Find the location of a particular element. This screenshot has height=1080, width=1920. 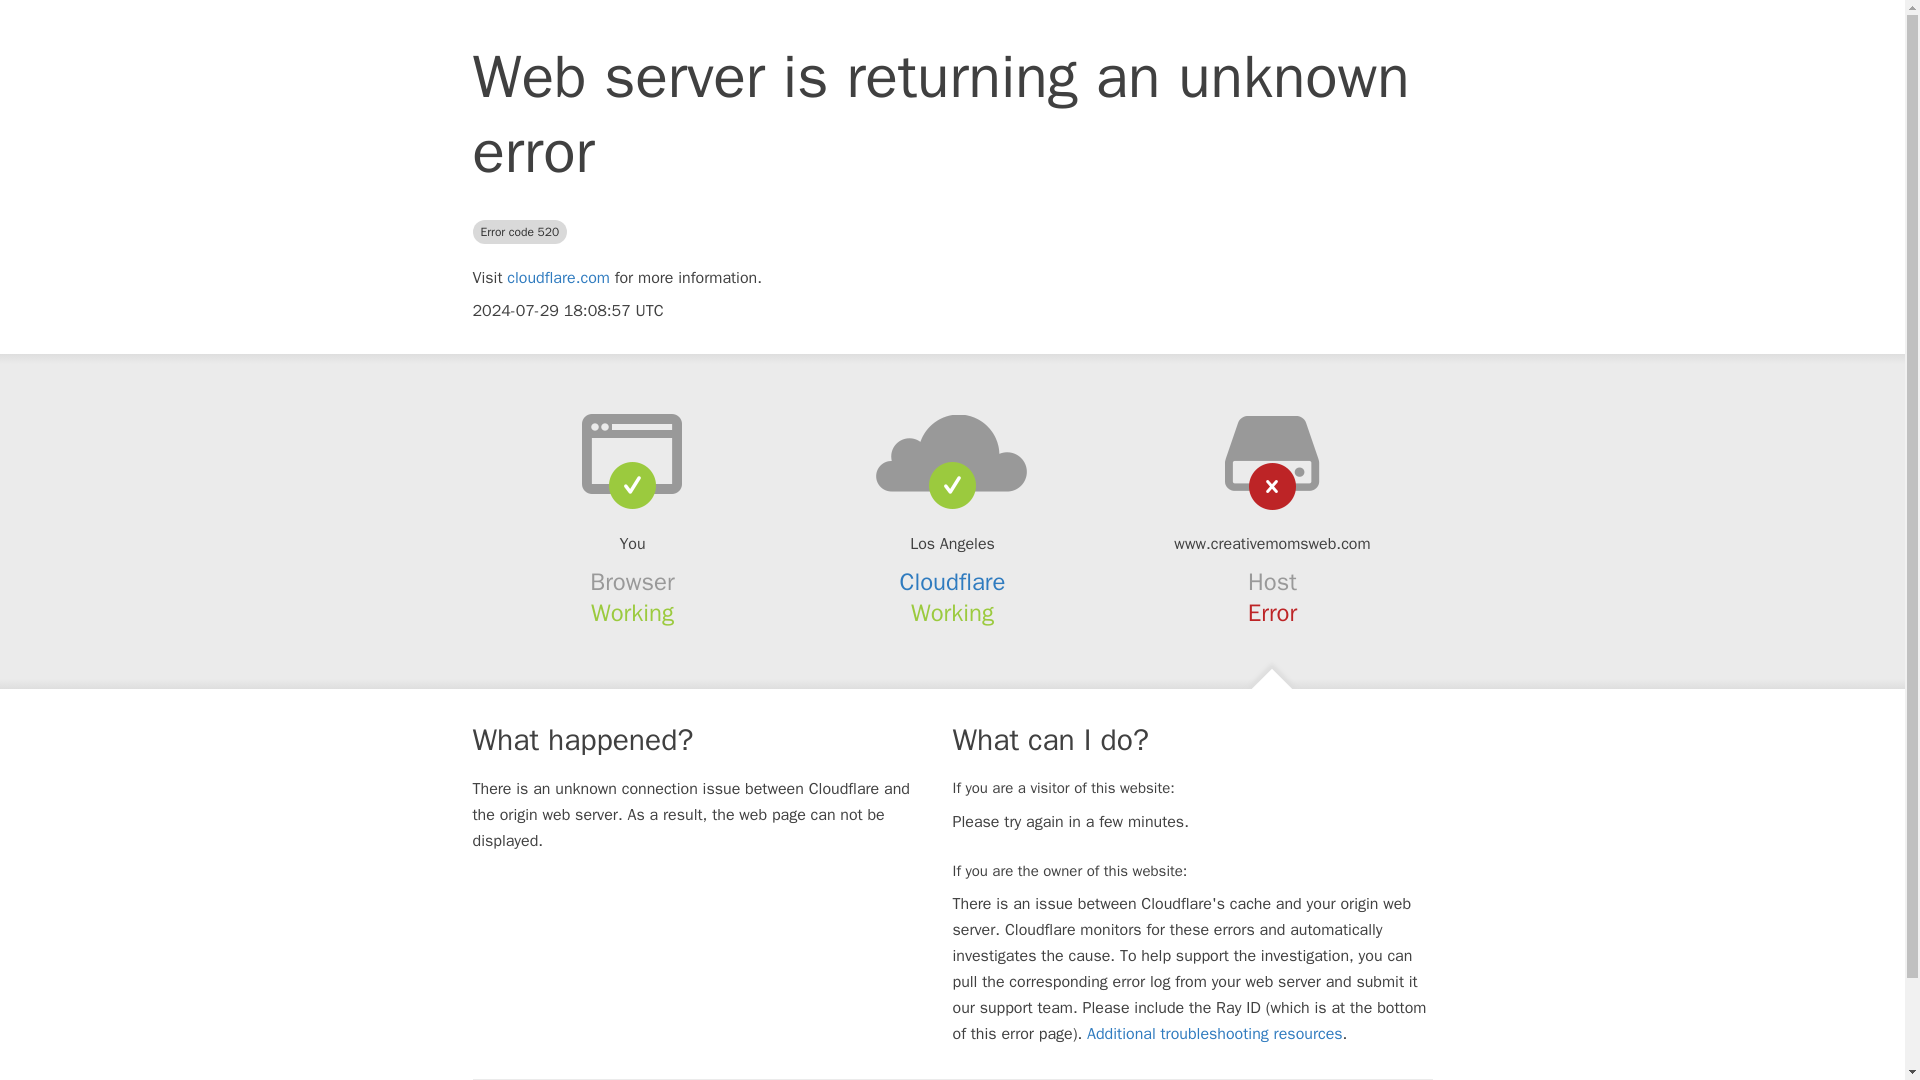

Additional troubleshooting resources is located at coordinates (1214, 1034).